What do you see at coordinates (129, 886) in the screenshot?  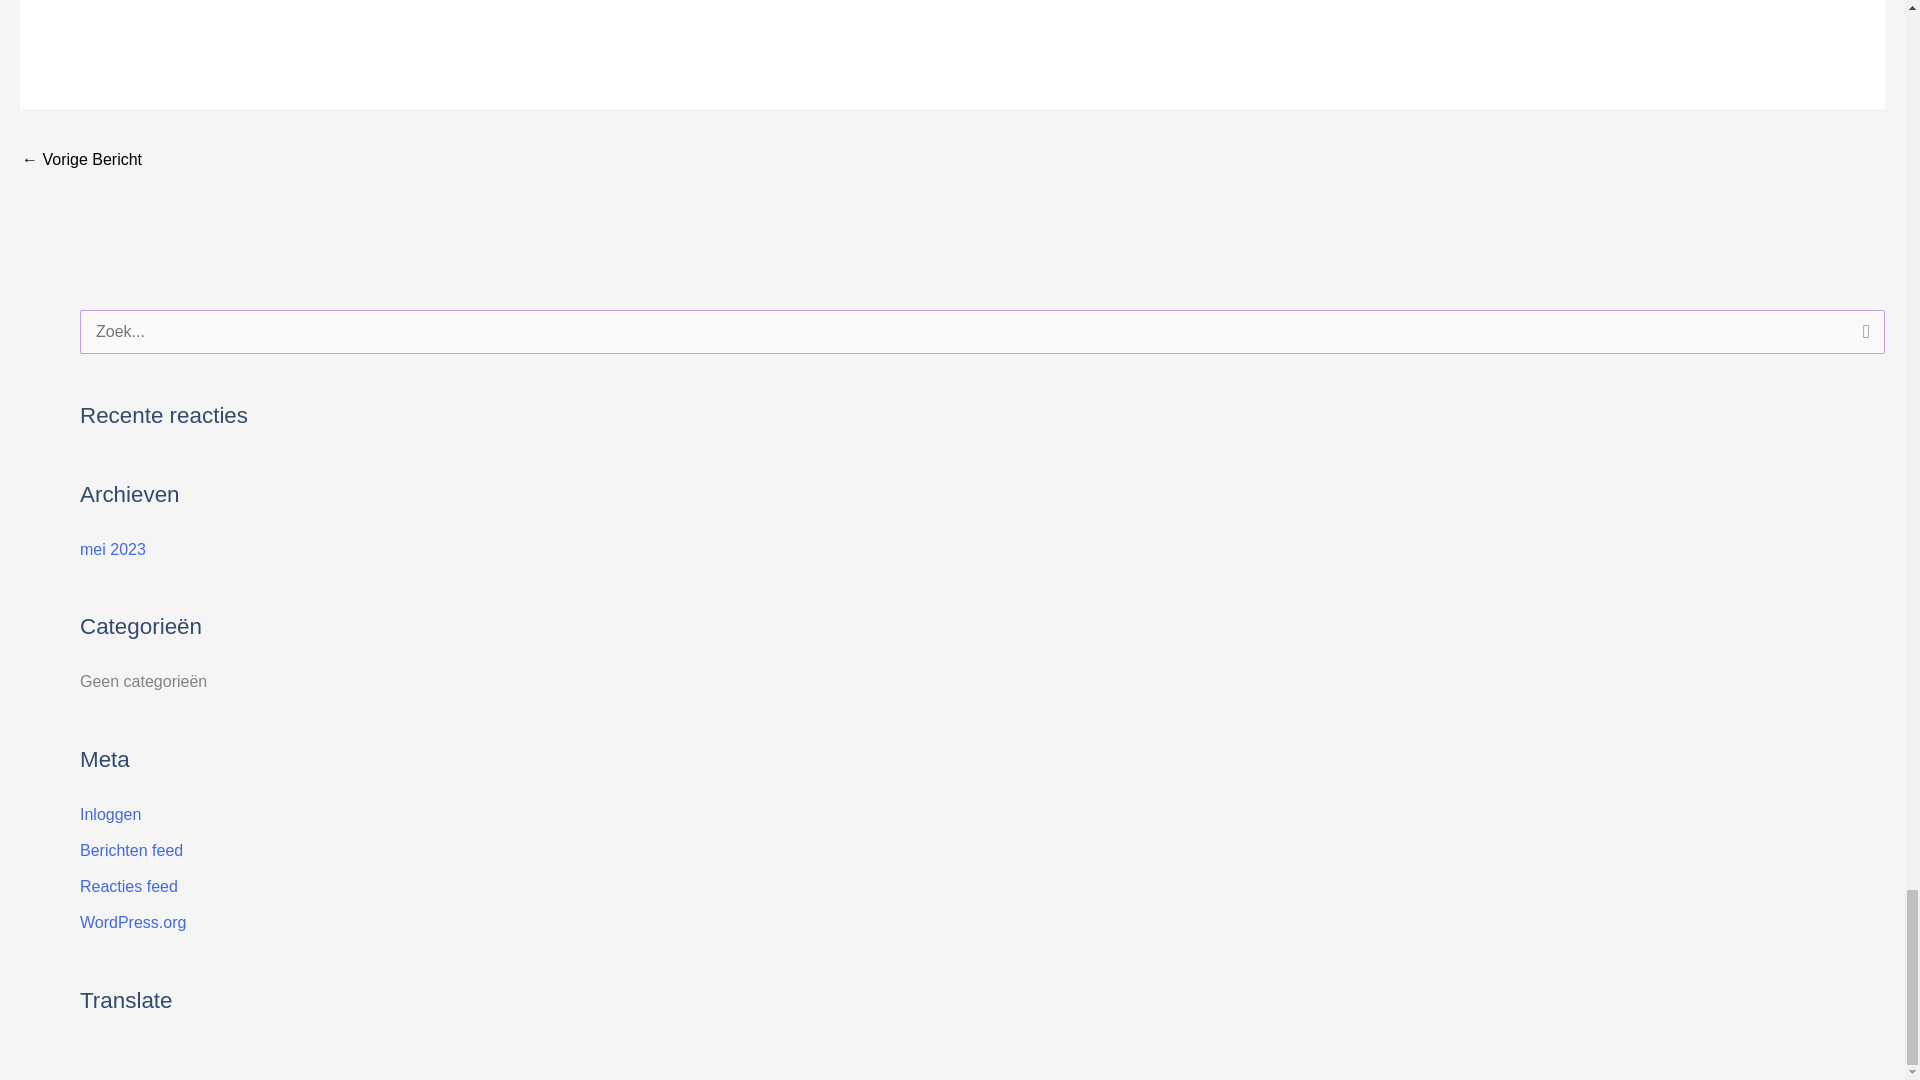 I see `Reacties feed` at bounding box center [129, 886].